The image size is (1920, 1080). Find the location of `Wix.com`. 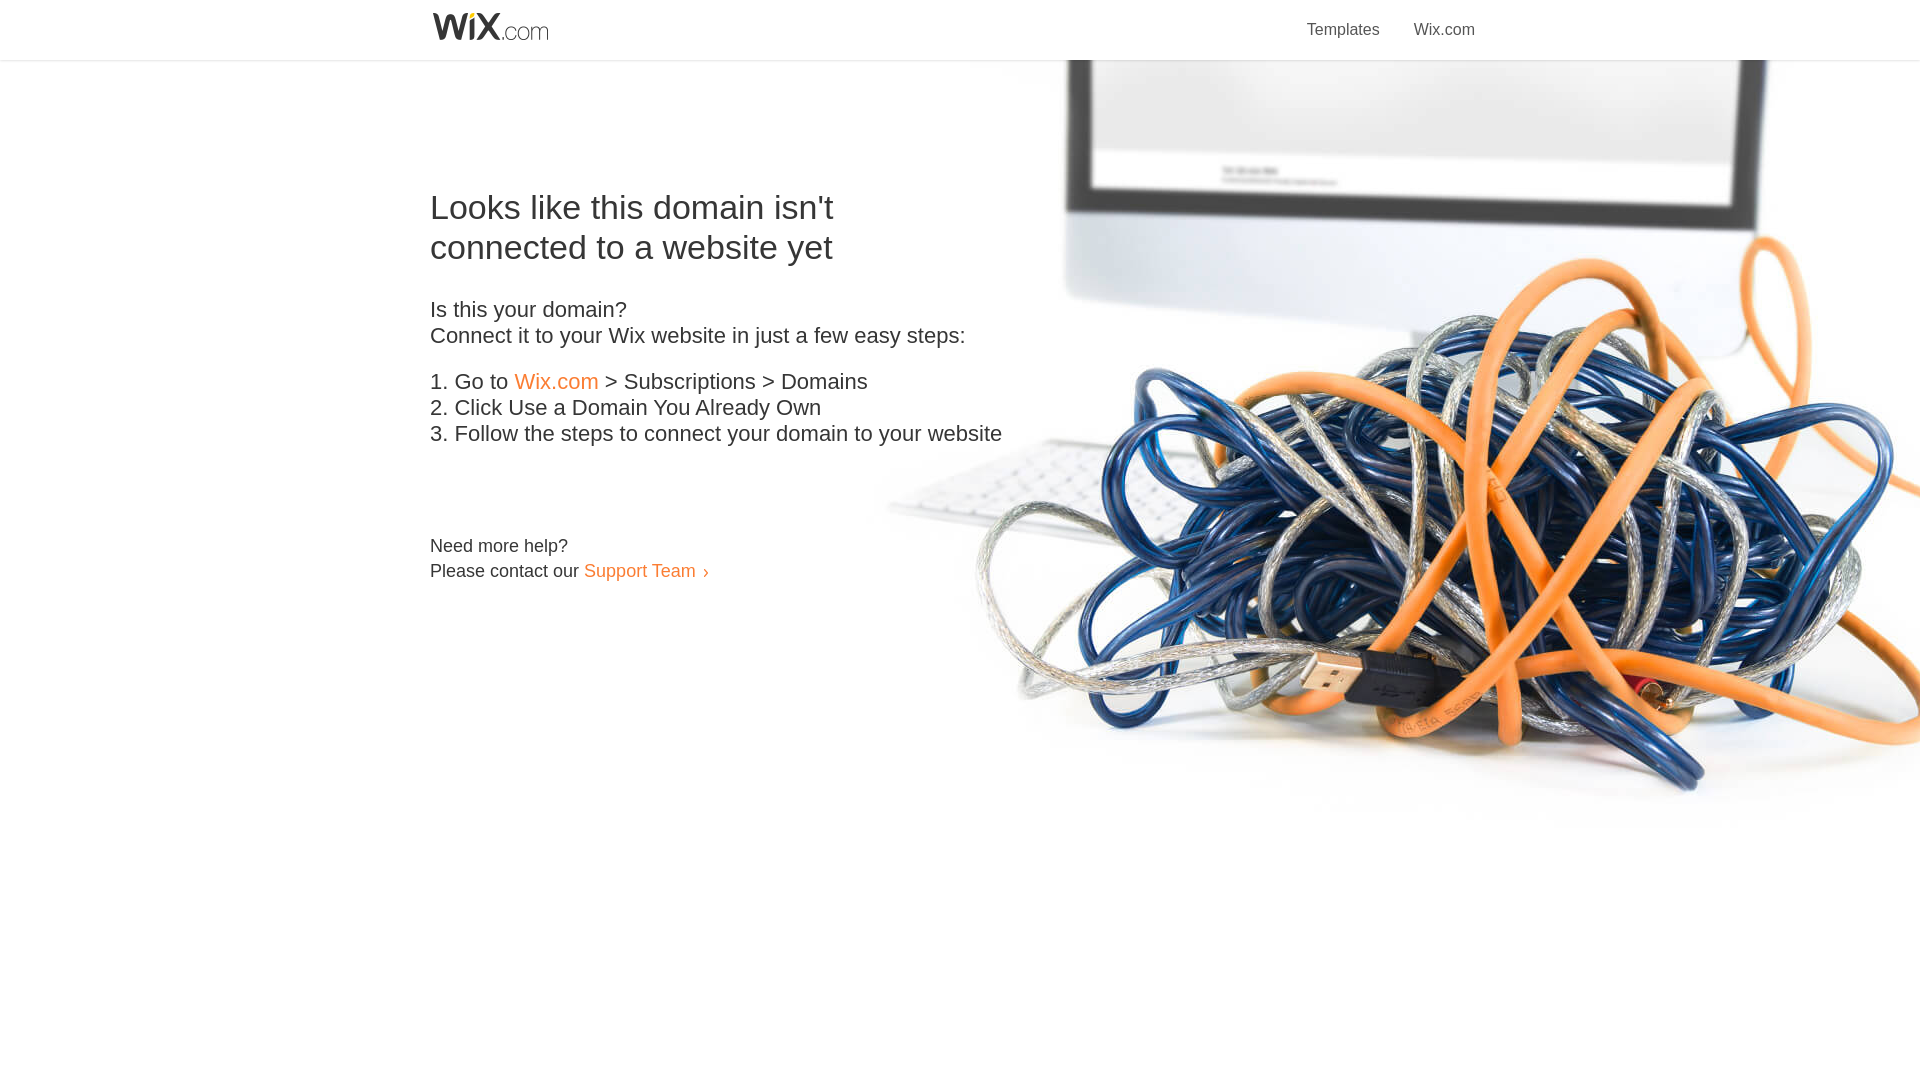

Wix.com is located at coordinates (556, 382).